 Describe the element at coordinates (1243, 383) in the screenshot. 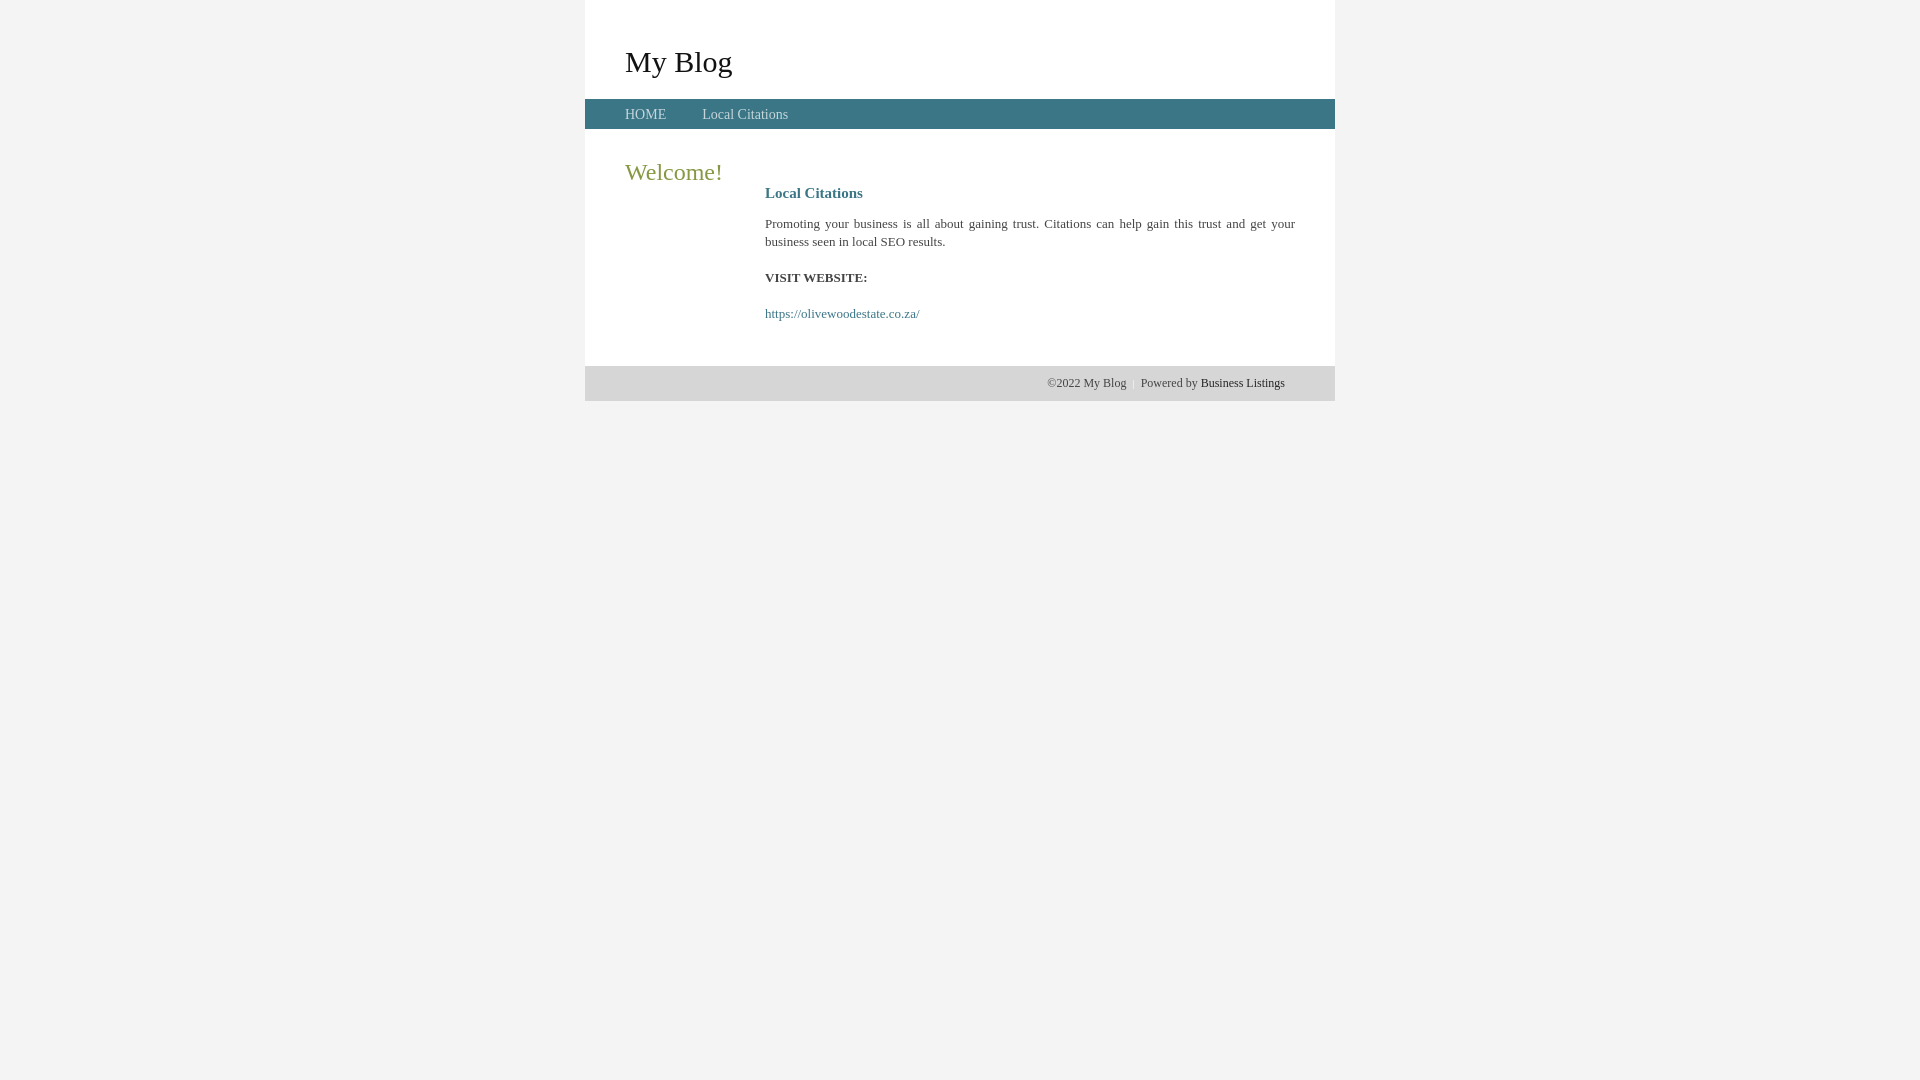

I see `Business Listings` at that location.